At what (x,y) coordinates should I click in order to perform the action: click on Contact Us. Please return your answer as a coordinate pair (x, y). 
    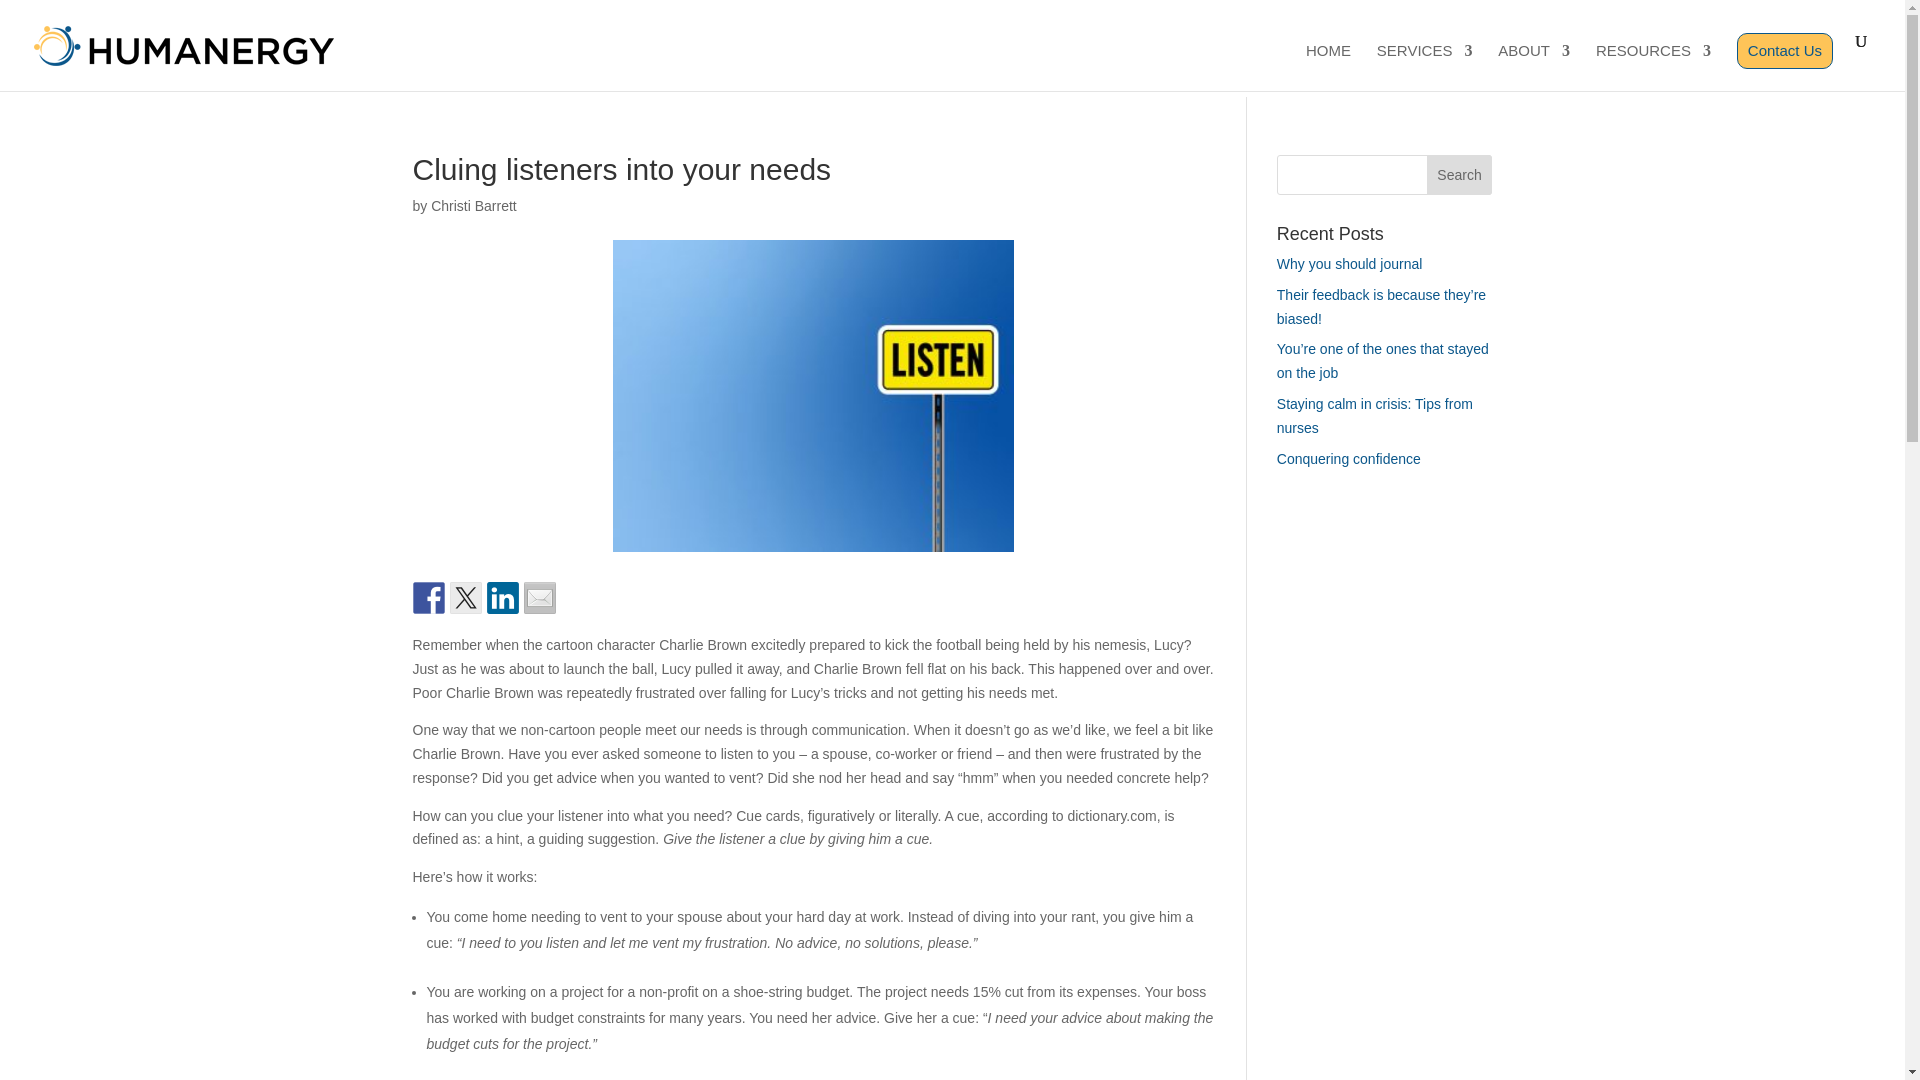
    Looking at the image, I should click on (1785, 51).